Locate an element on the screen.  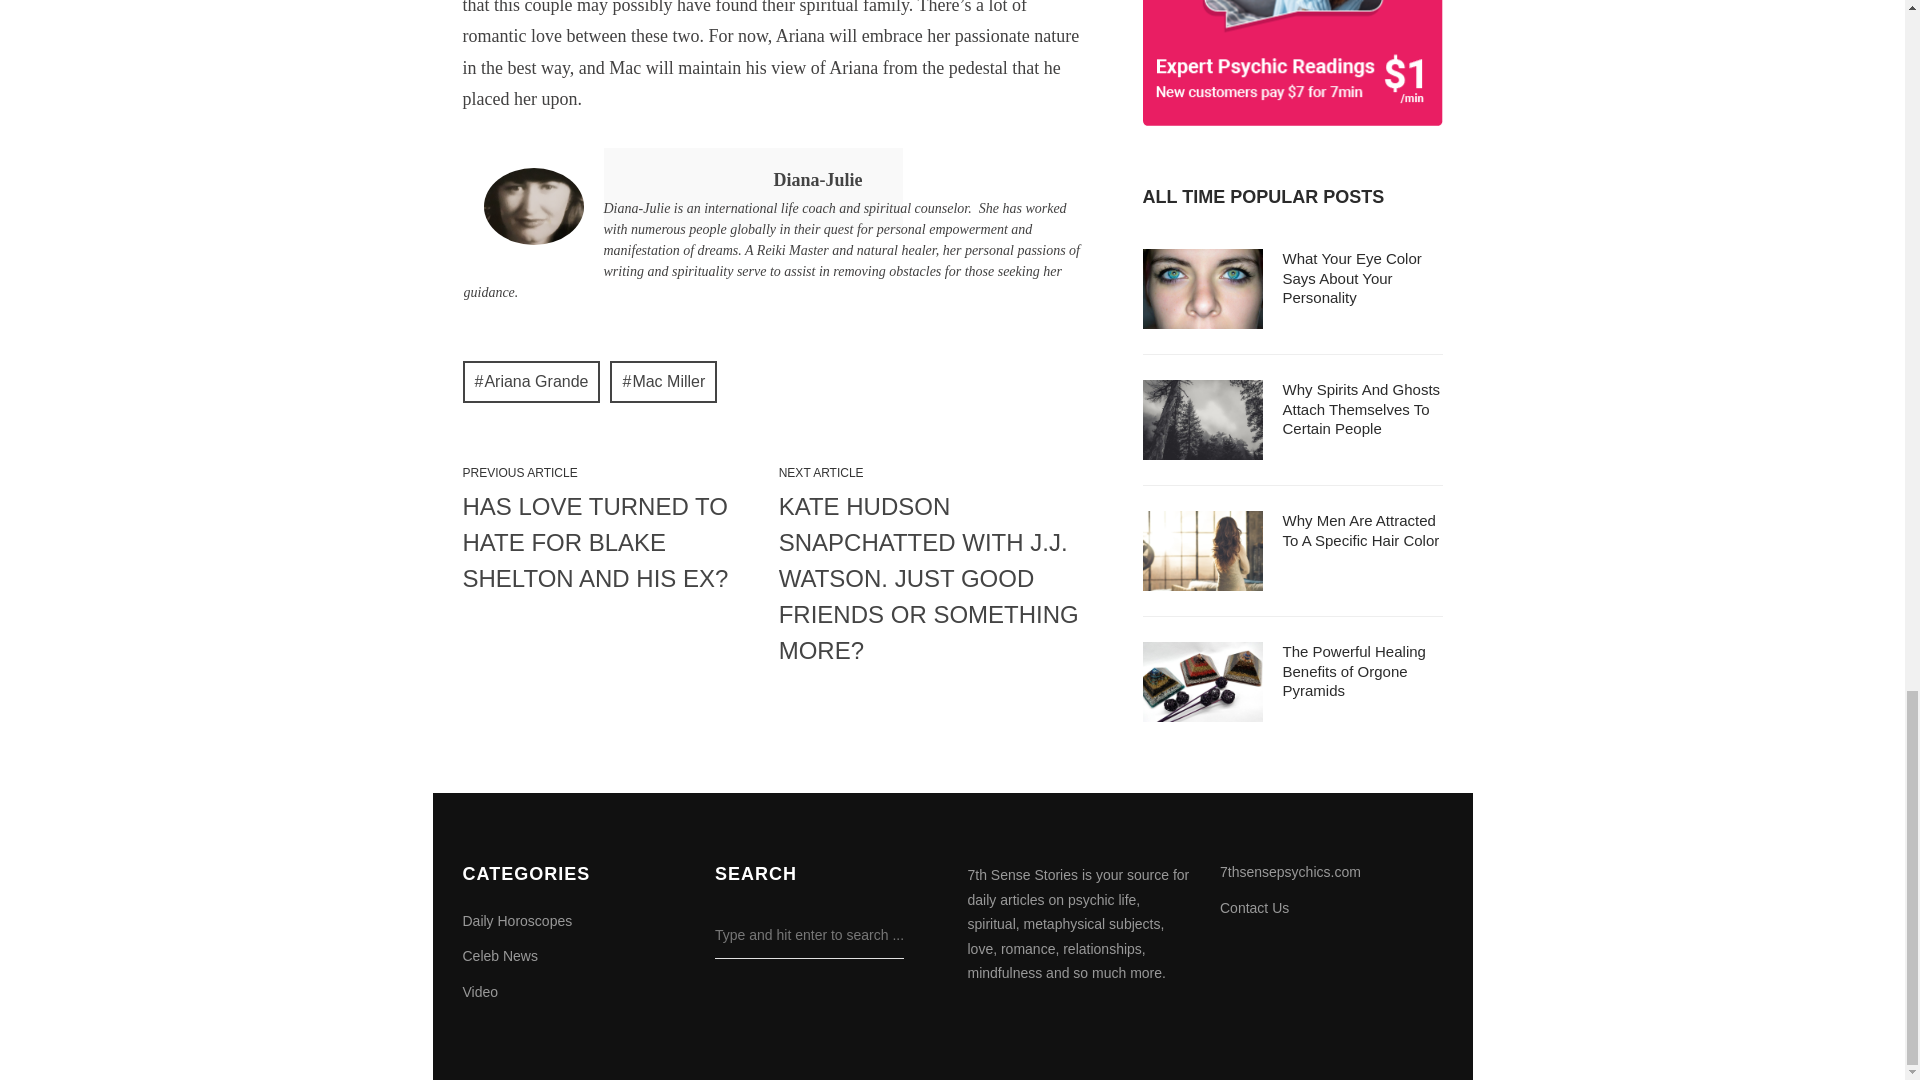
Ariana Grande is located at coordinates (530, 381).